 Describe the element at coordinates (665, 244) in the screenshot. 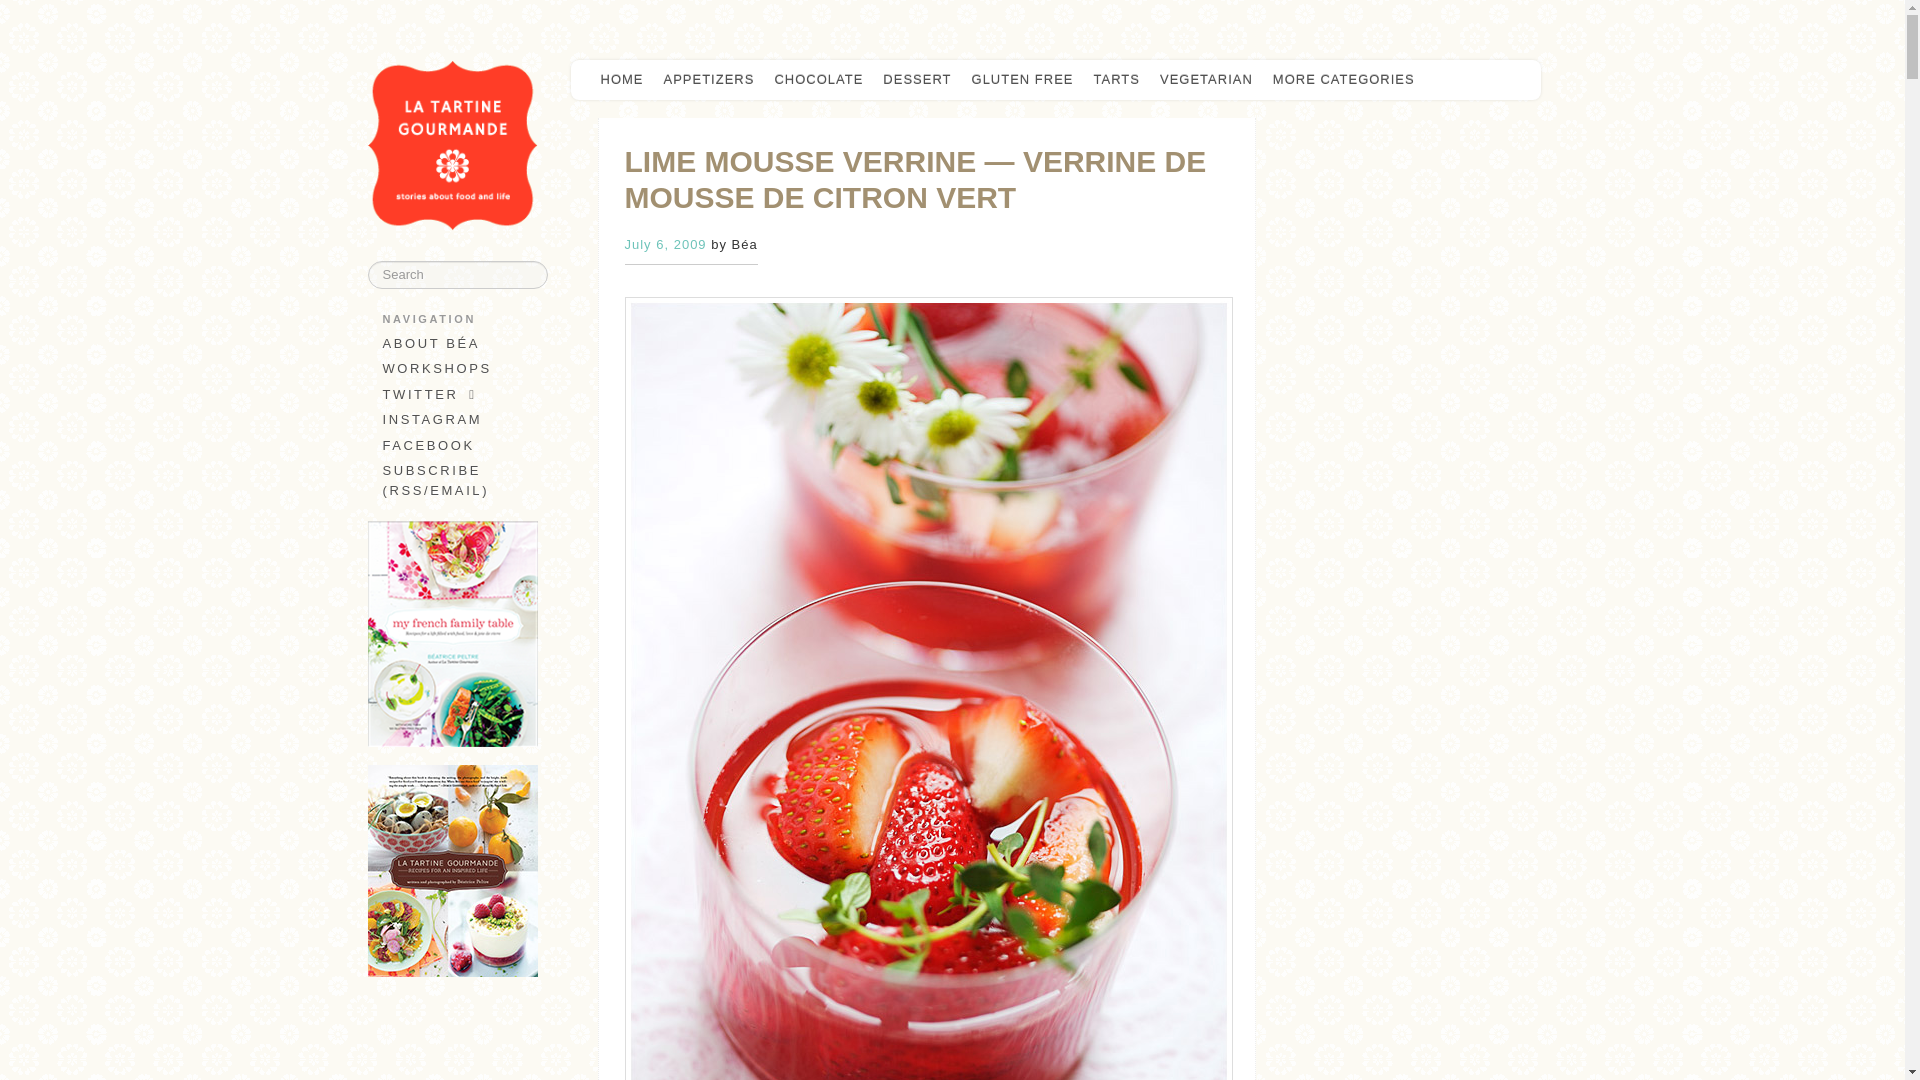

I see `9:34 pm` at that location.